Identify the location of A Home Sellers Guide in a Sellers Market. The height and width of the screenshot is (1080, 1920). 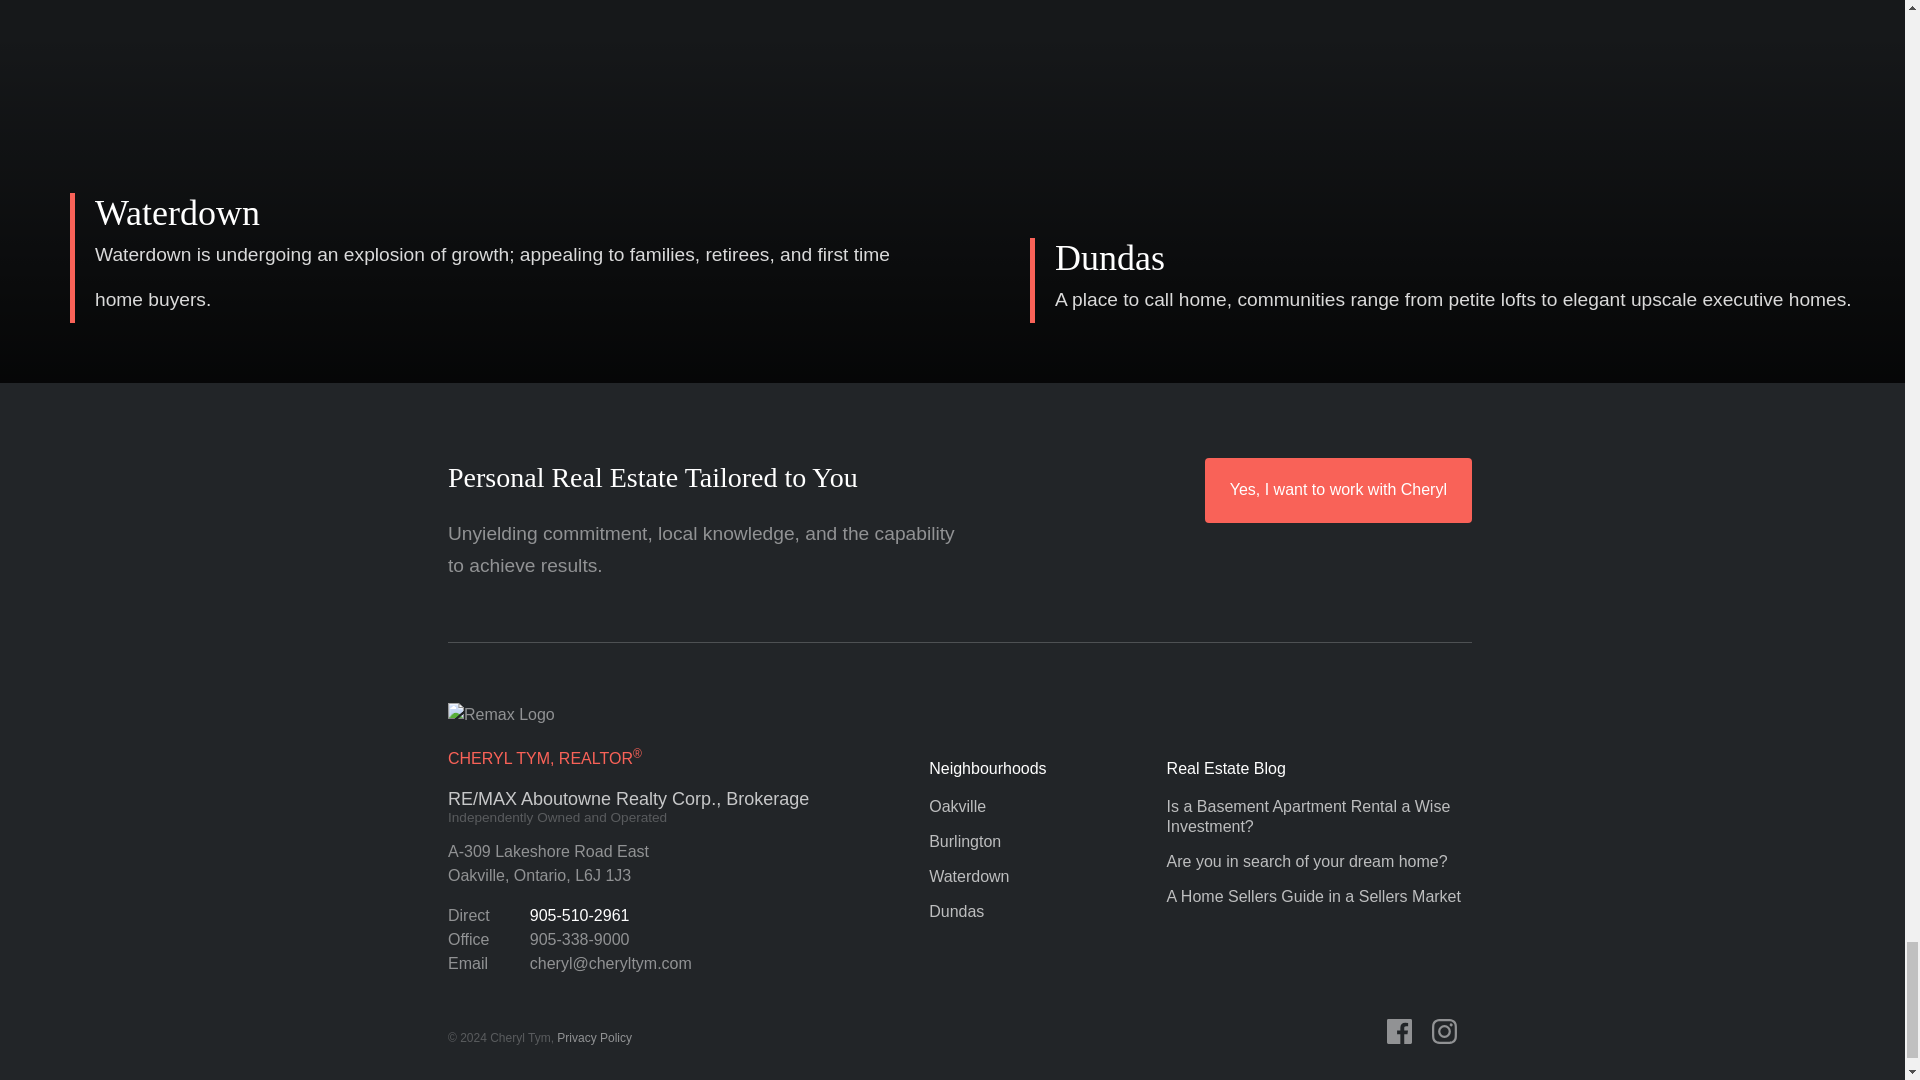
(988, 876).